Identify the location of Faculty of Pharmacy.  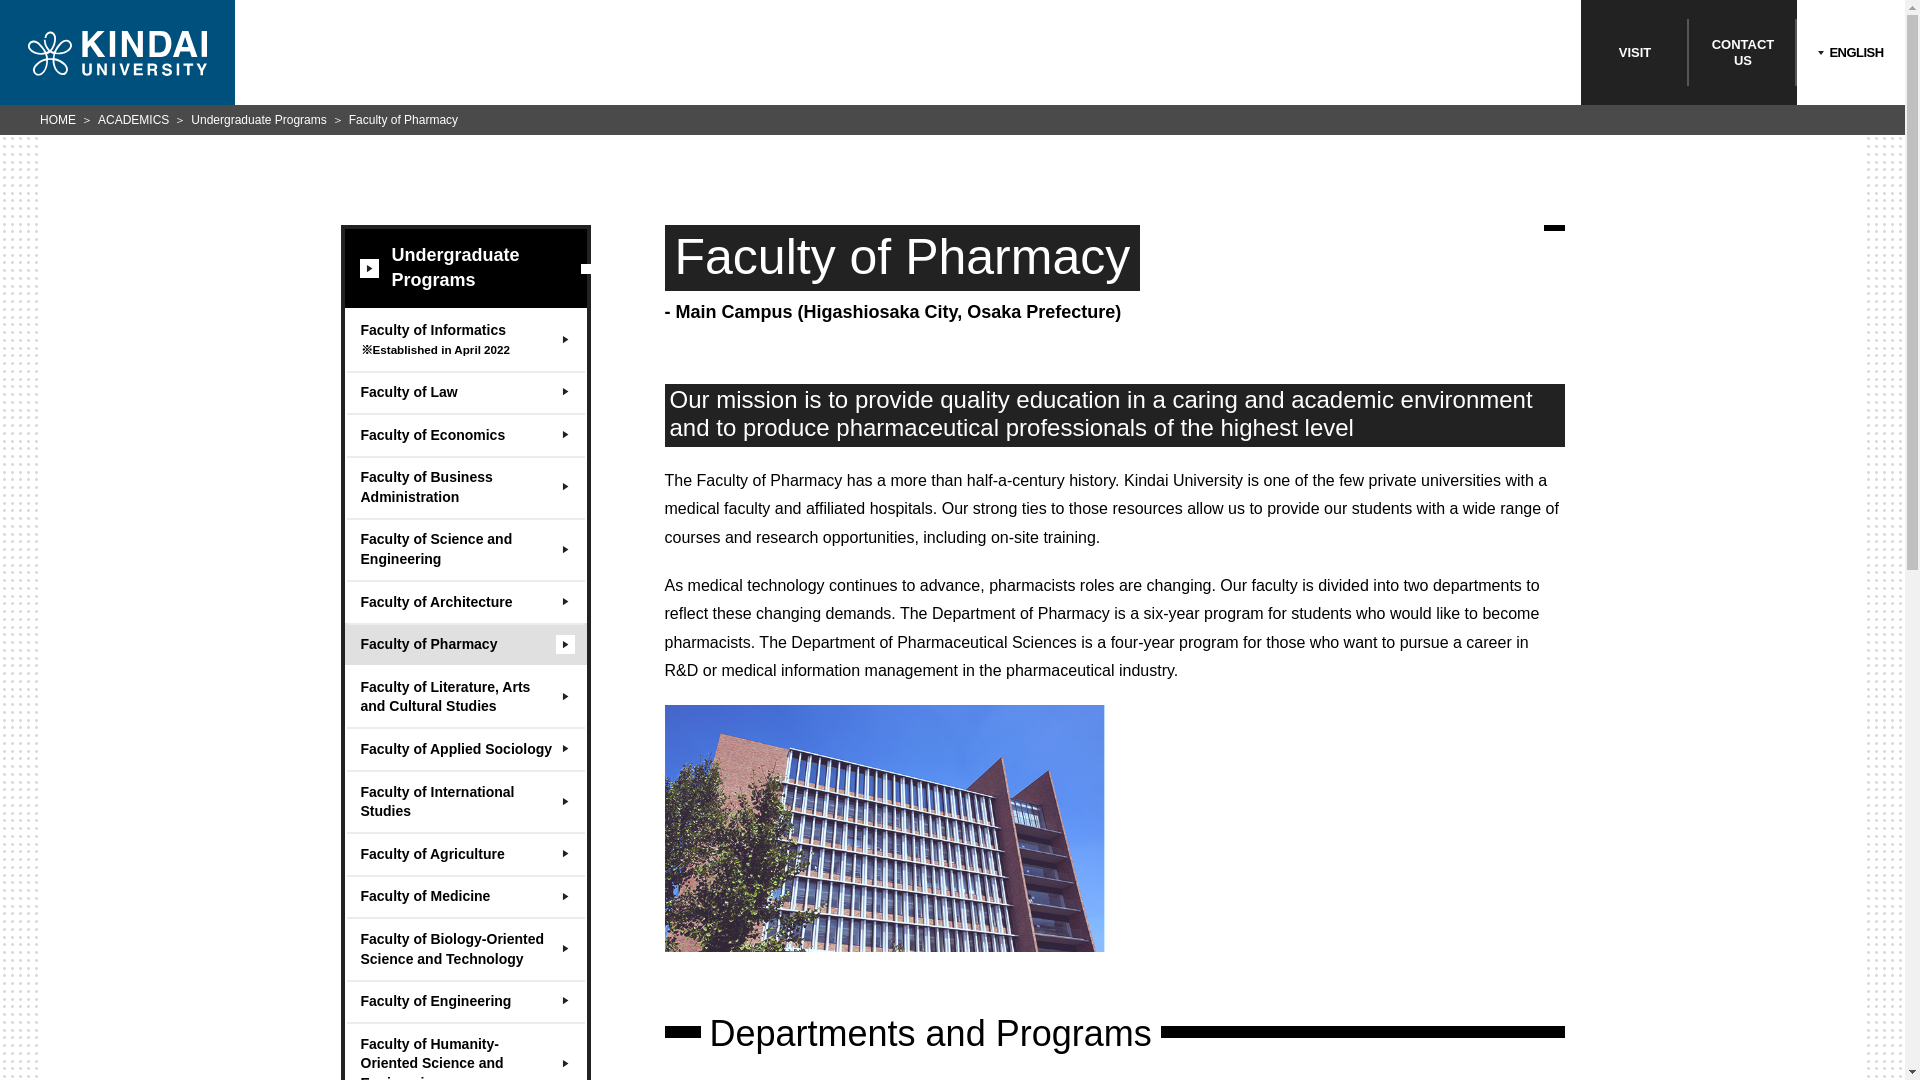
(464, 601).